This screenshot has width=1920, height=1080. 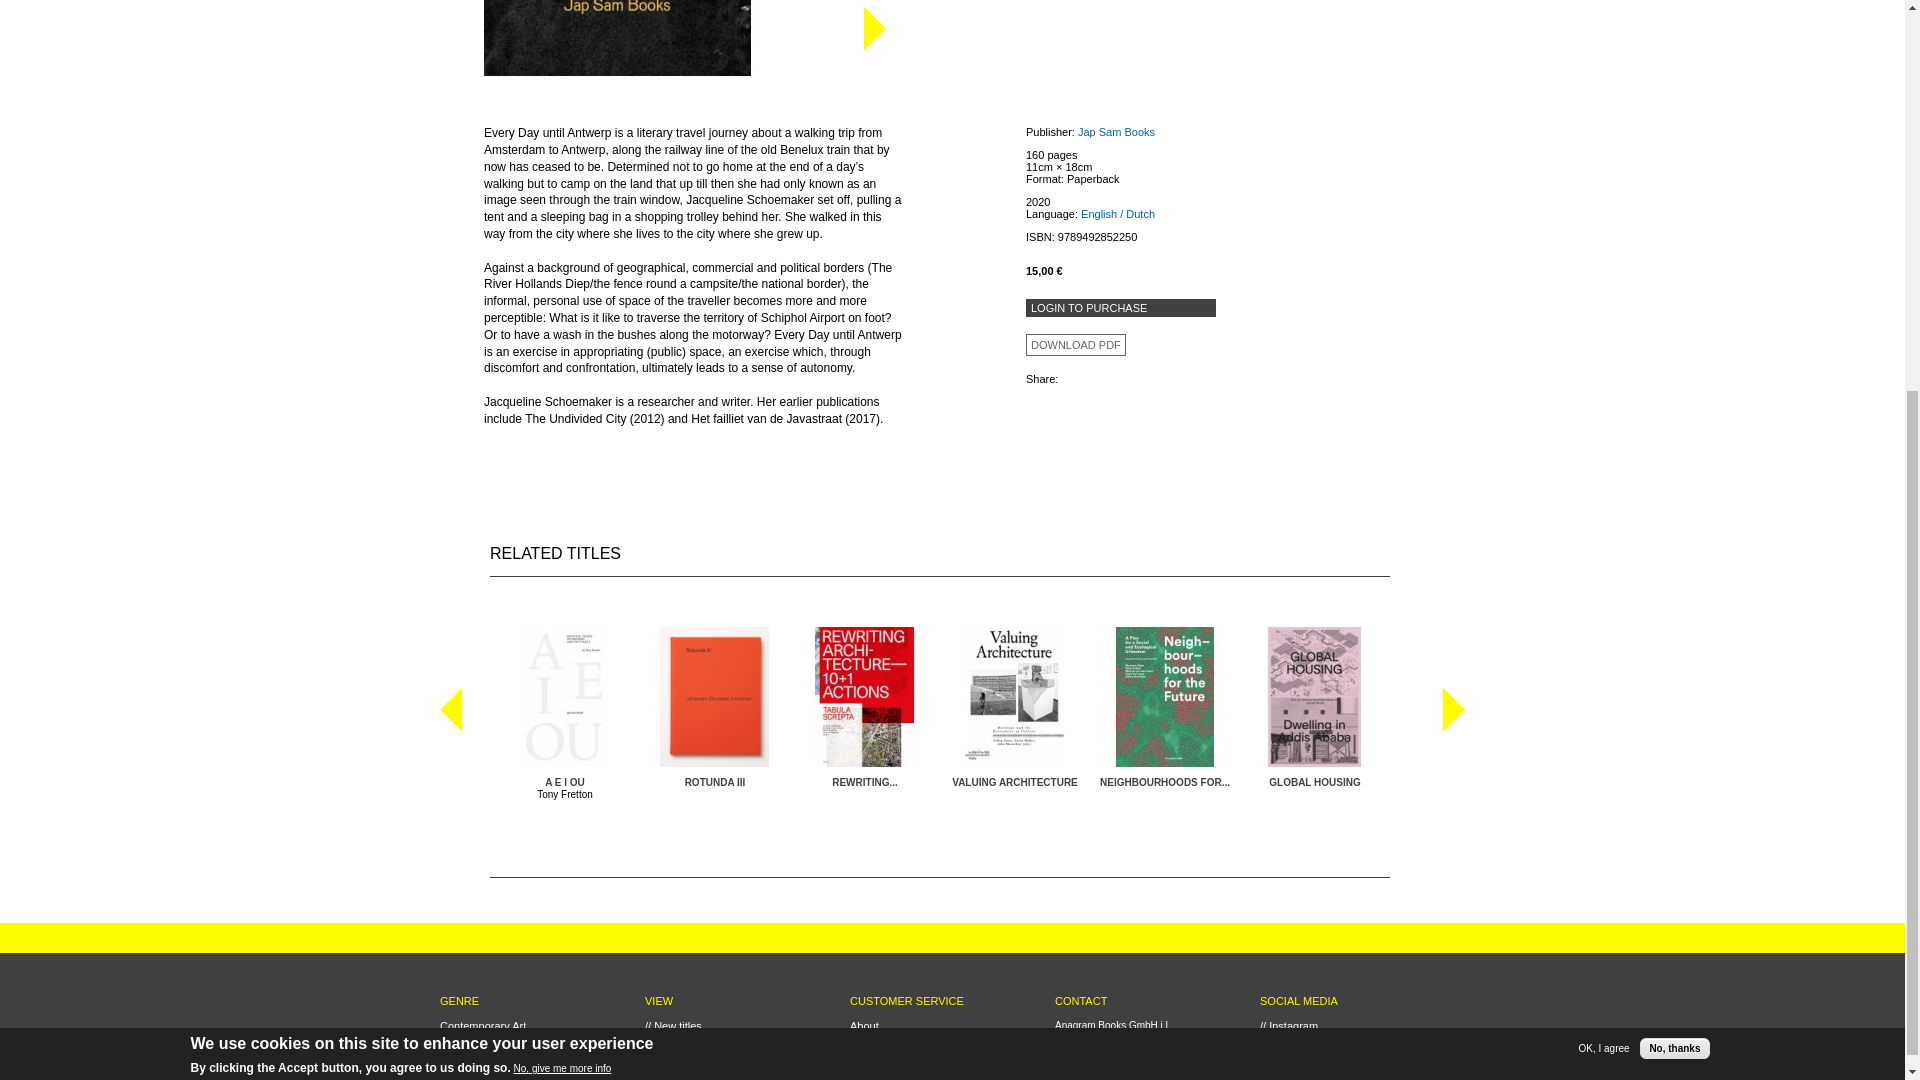 I want to click on twitter, so click(x=1280, y=1050).